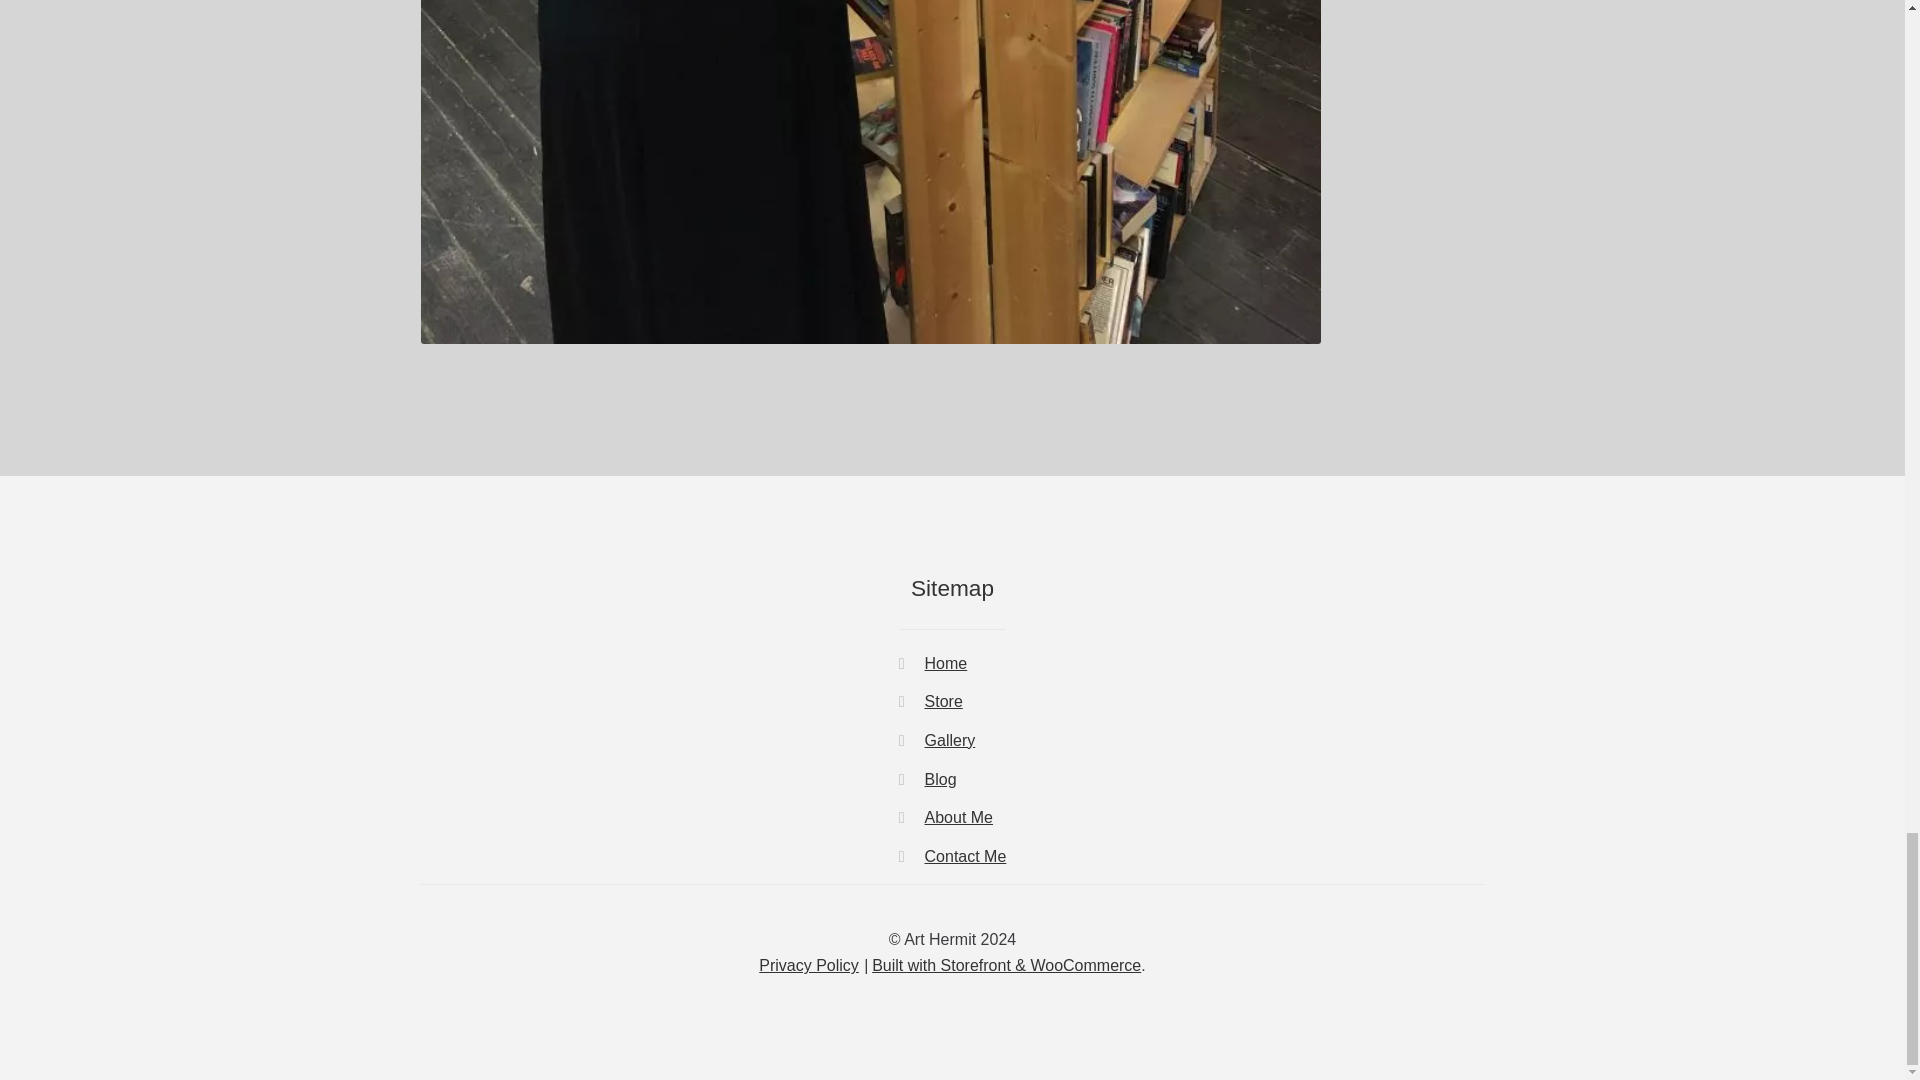  What do you see at coordinates (958, 817) in the screenshot?
I see `About Me` at bounding box center [958, 817].